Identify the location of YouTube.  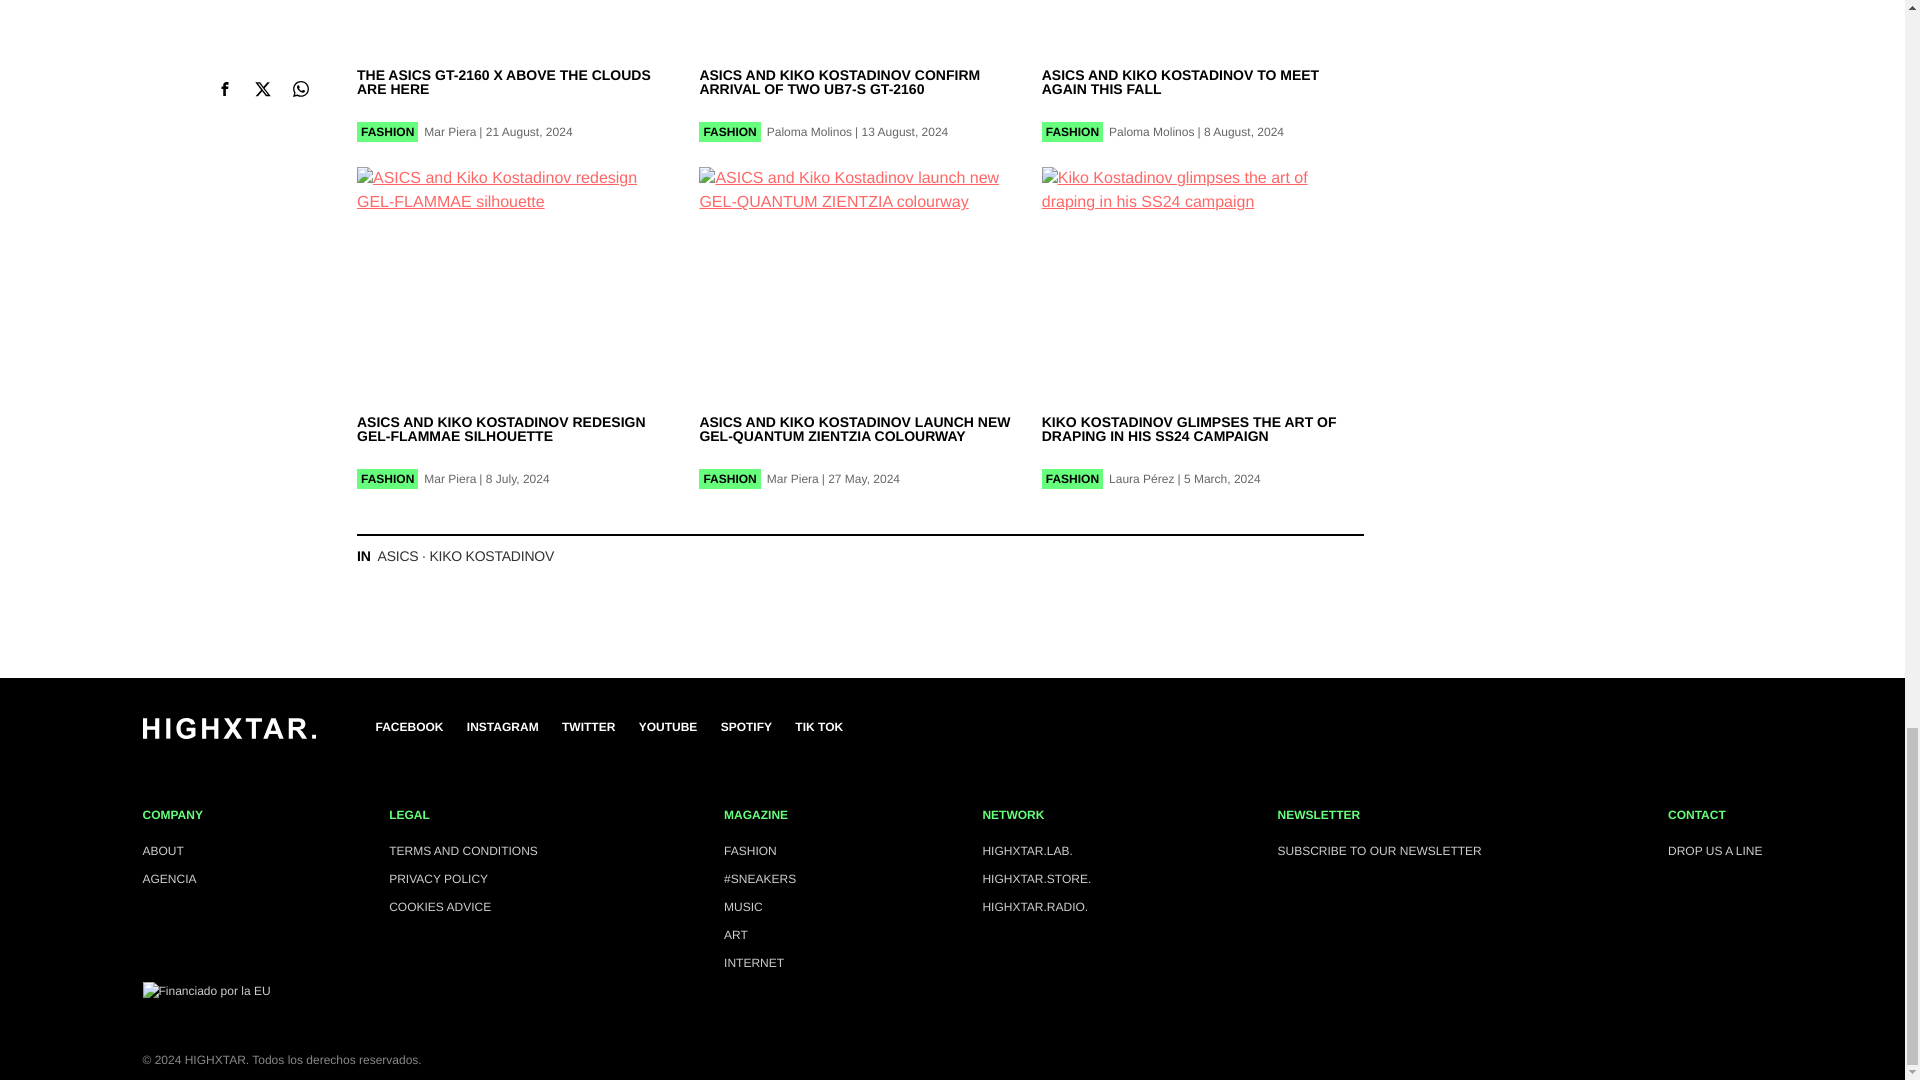
(668, 726).